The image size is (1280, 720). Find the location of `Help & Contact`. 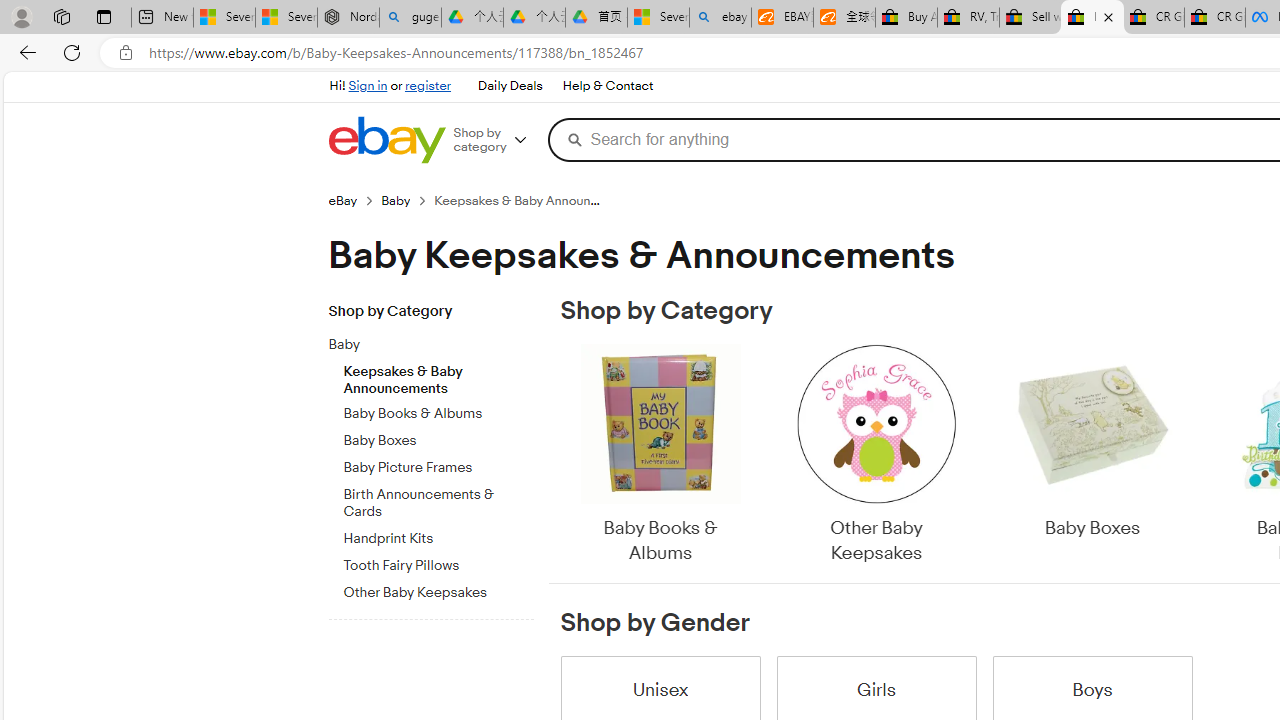

Help & Contact is located at coordinates (606, 86).